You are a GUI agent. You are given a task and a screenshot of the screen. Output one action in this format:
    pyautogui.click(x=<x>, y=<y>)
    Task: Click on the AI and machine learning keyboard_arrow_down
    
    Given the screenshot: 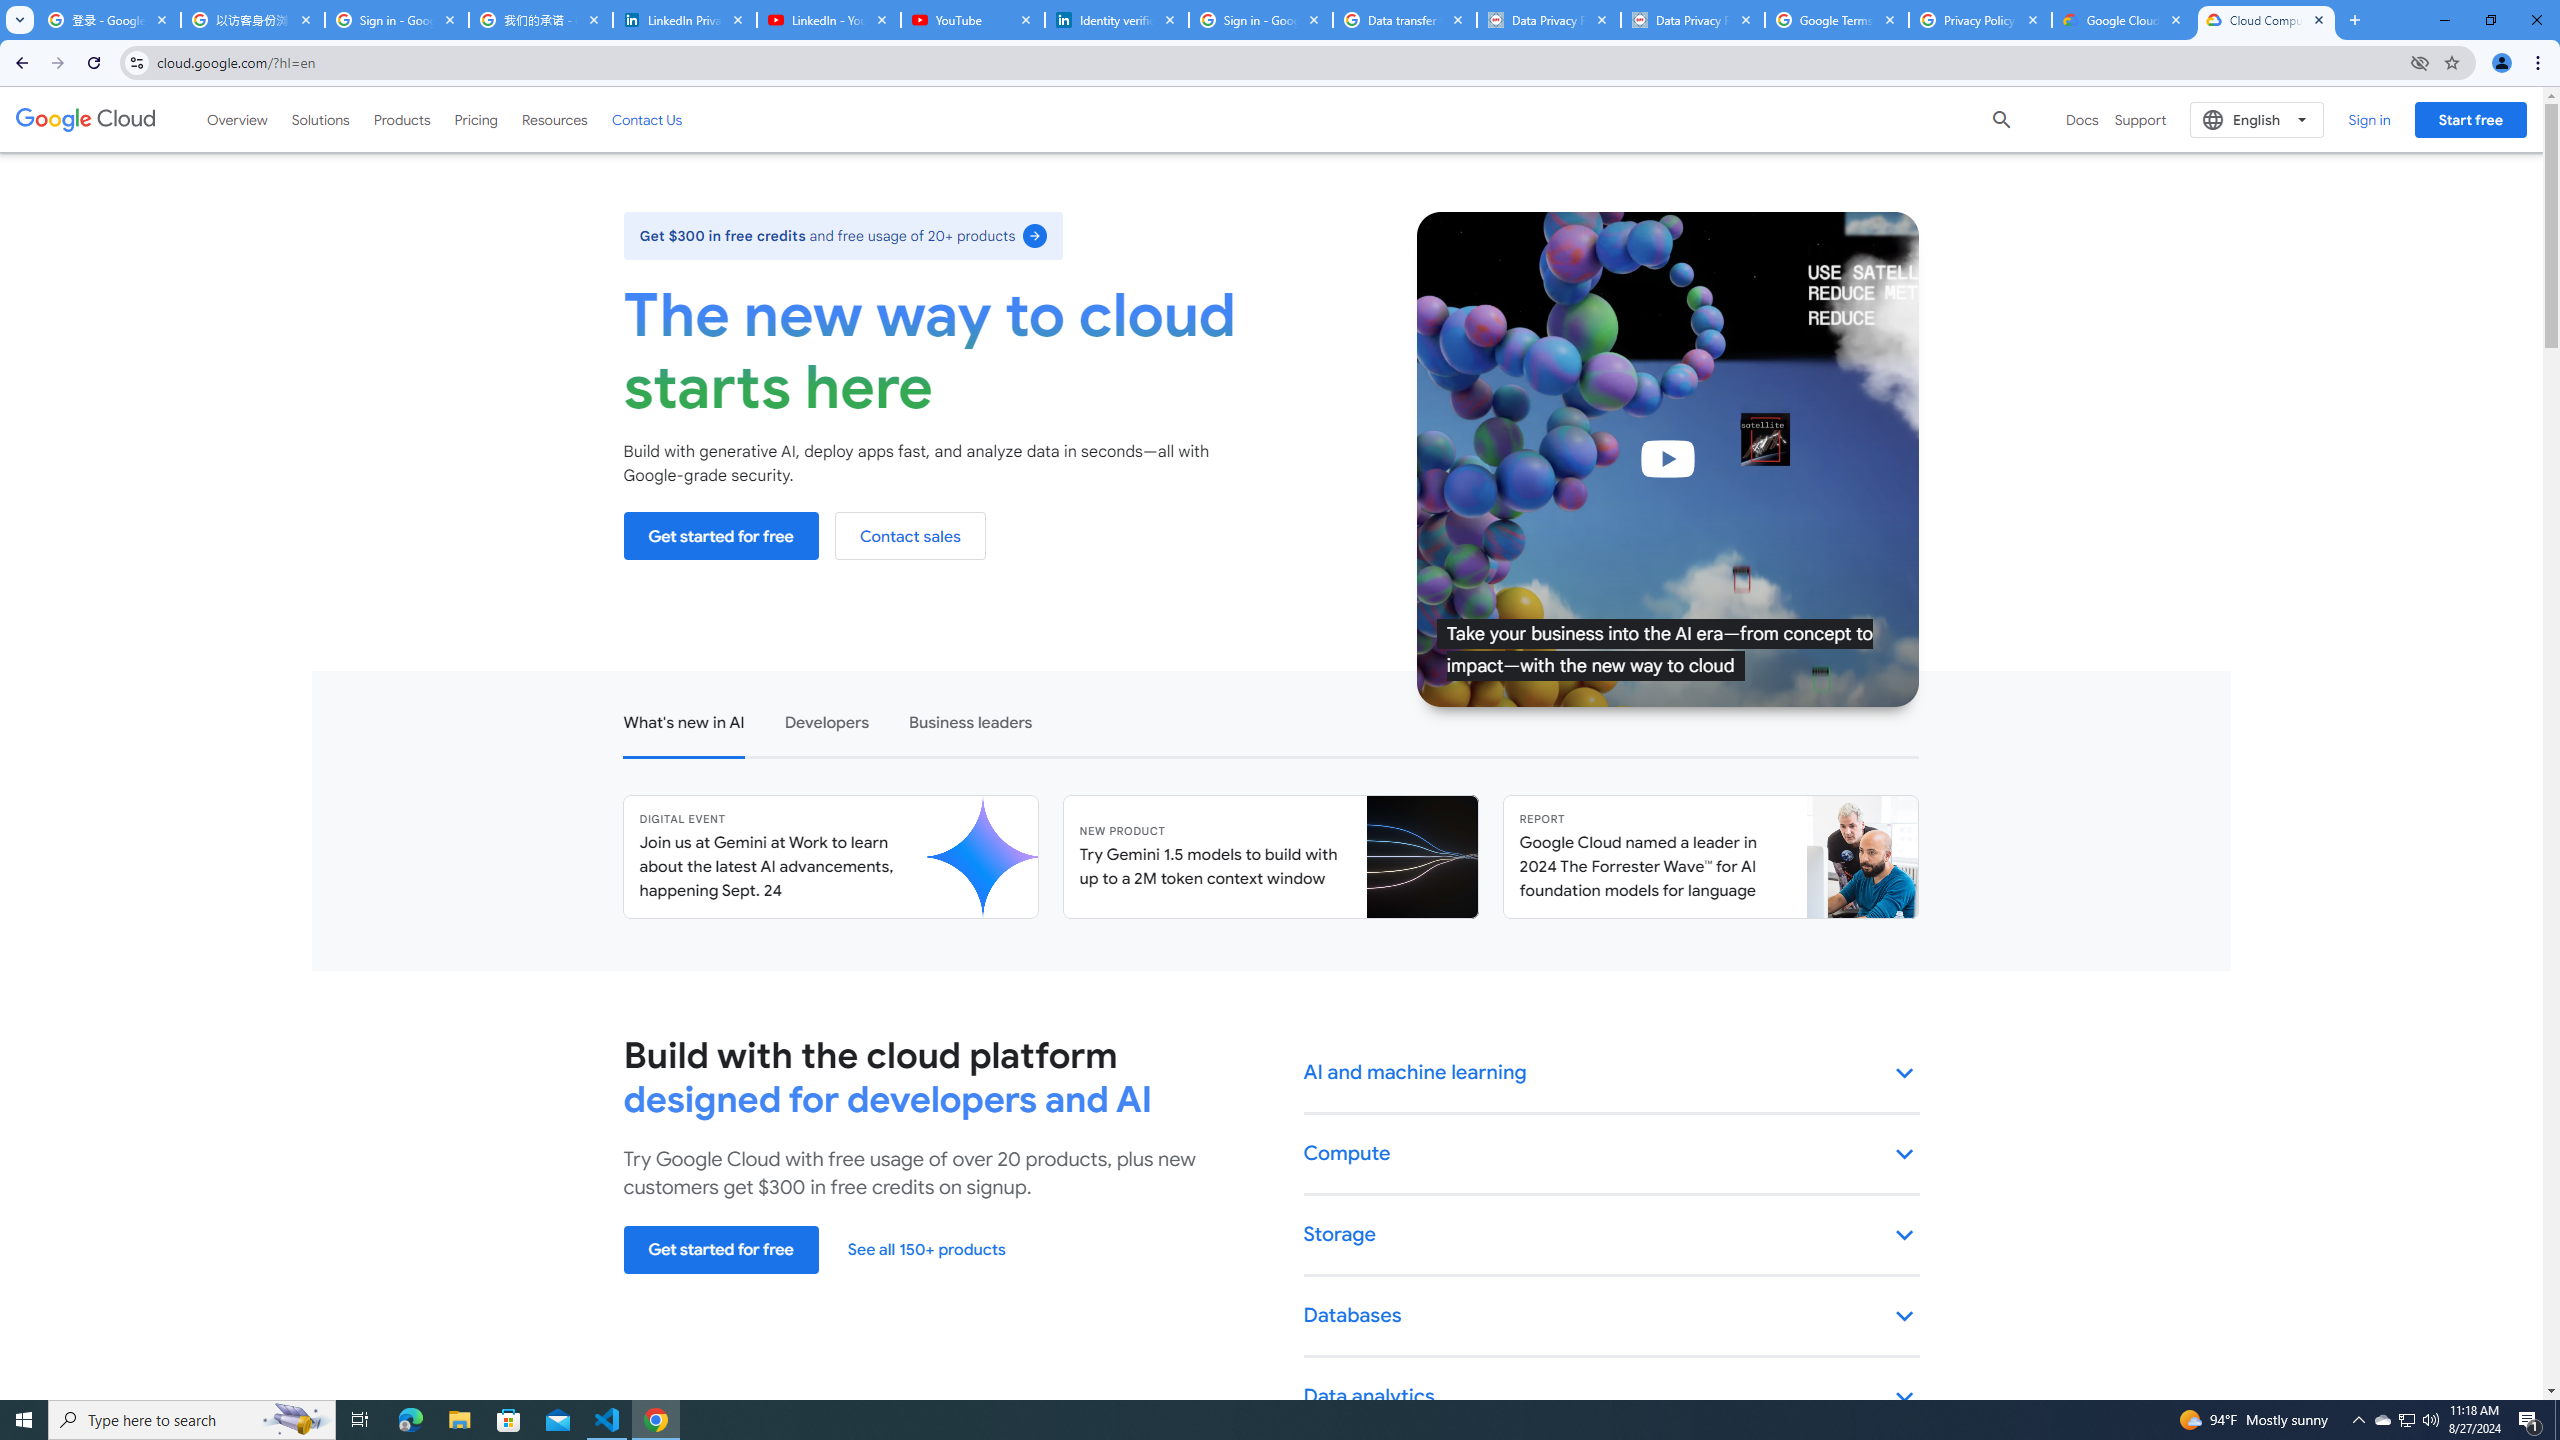 What is the action you would take?
    pyautogui.click(x=1612, y=1073)
    